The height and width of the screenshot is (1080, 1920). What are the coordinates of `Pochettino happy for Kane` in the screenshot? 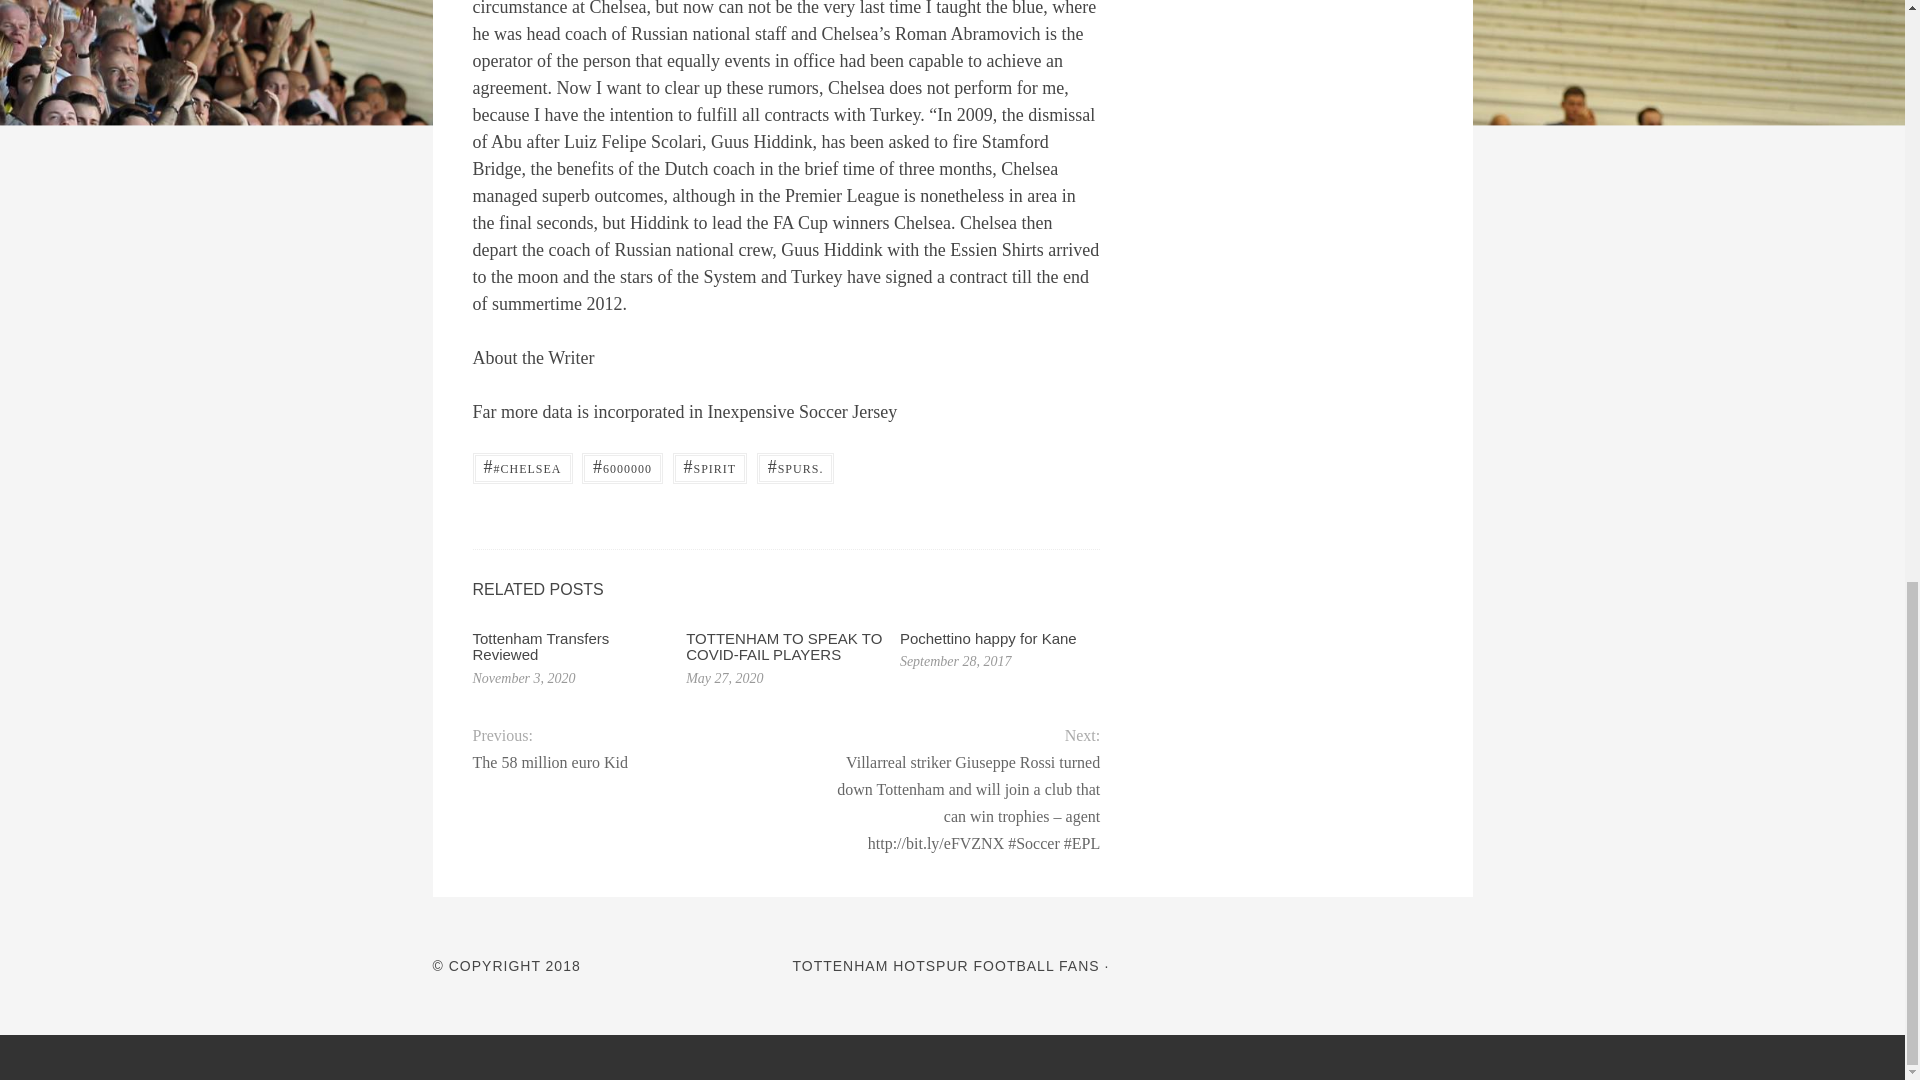 It's located at (988, 638).